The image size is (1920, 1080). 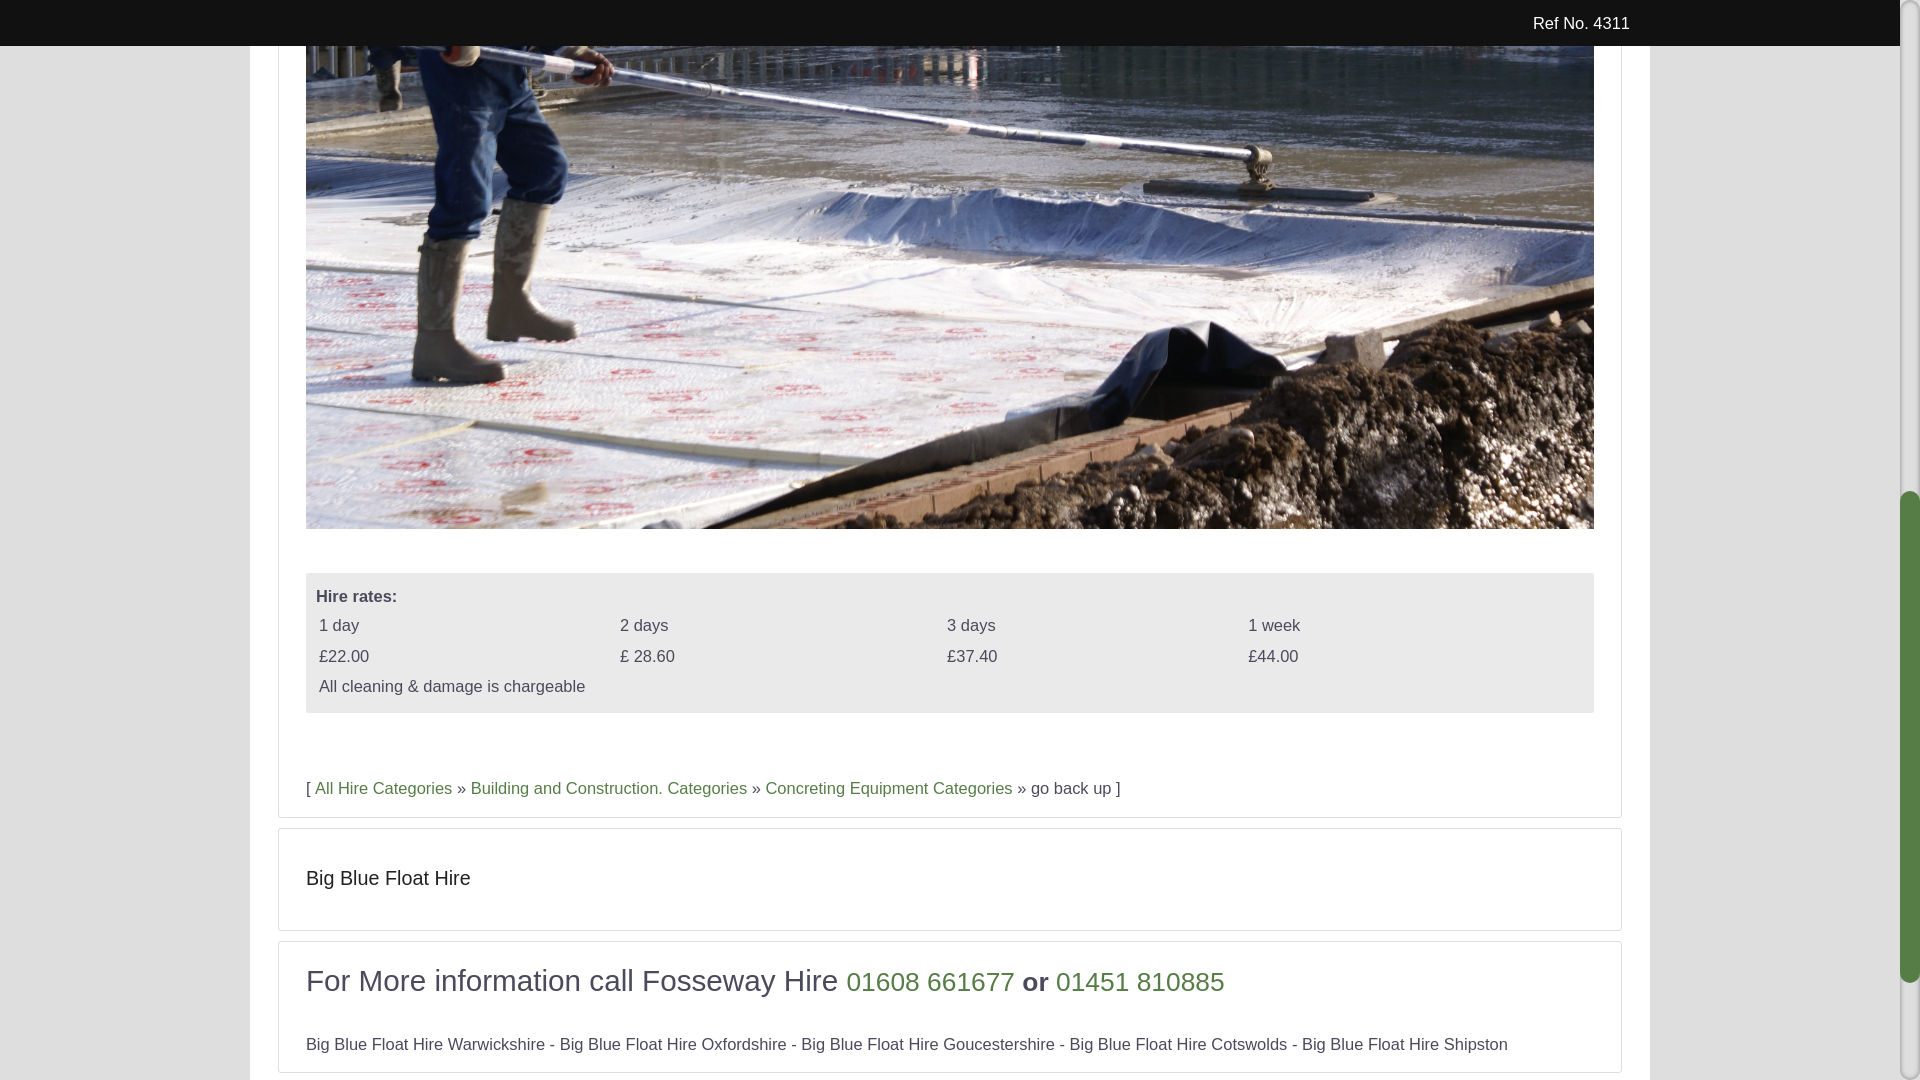 What do you see at coordinates (382, 788) in the screenshot?
I see `All Hire Categories` at bounding box center [382, 788].